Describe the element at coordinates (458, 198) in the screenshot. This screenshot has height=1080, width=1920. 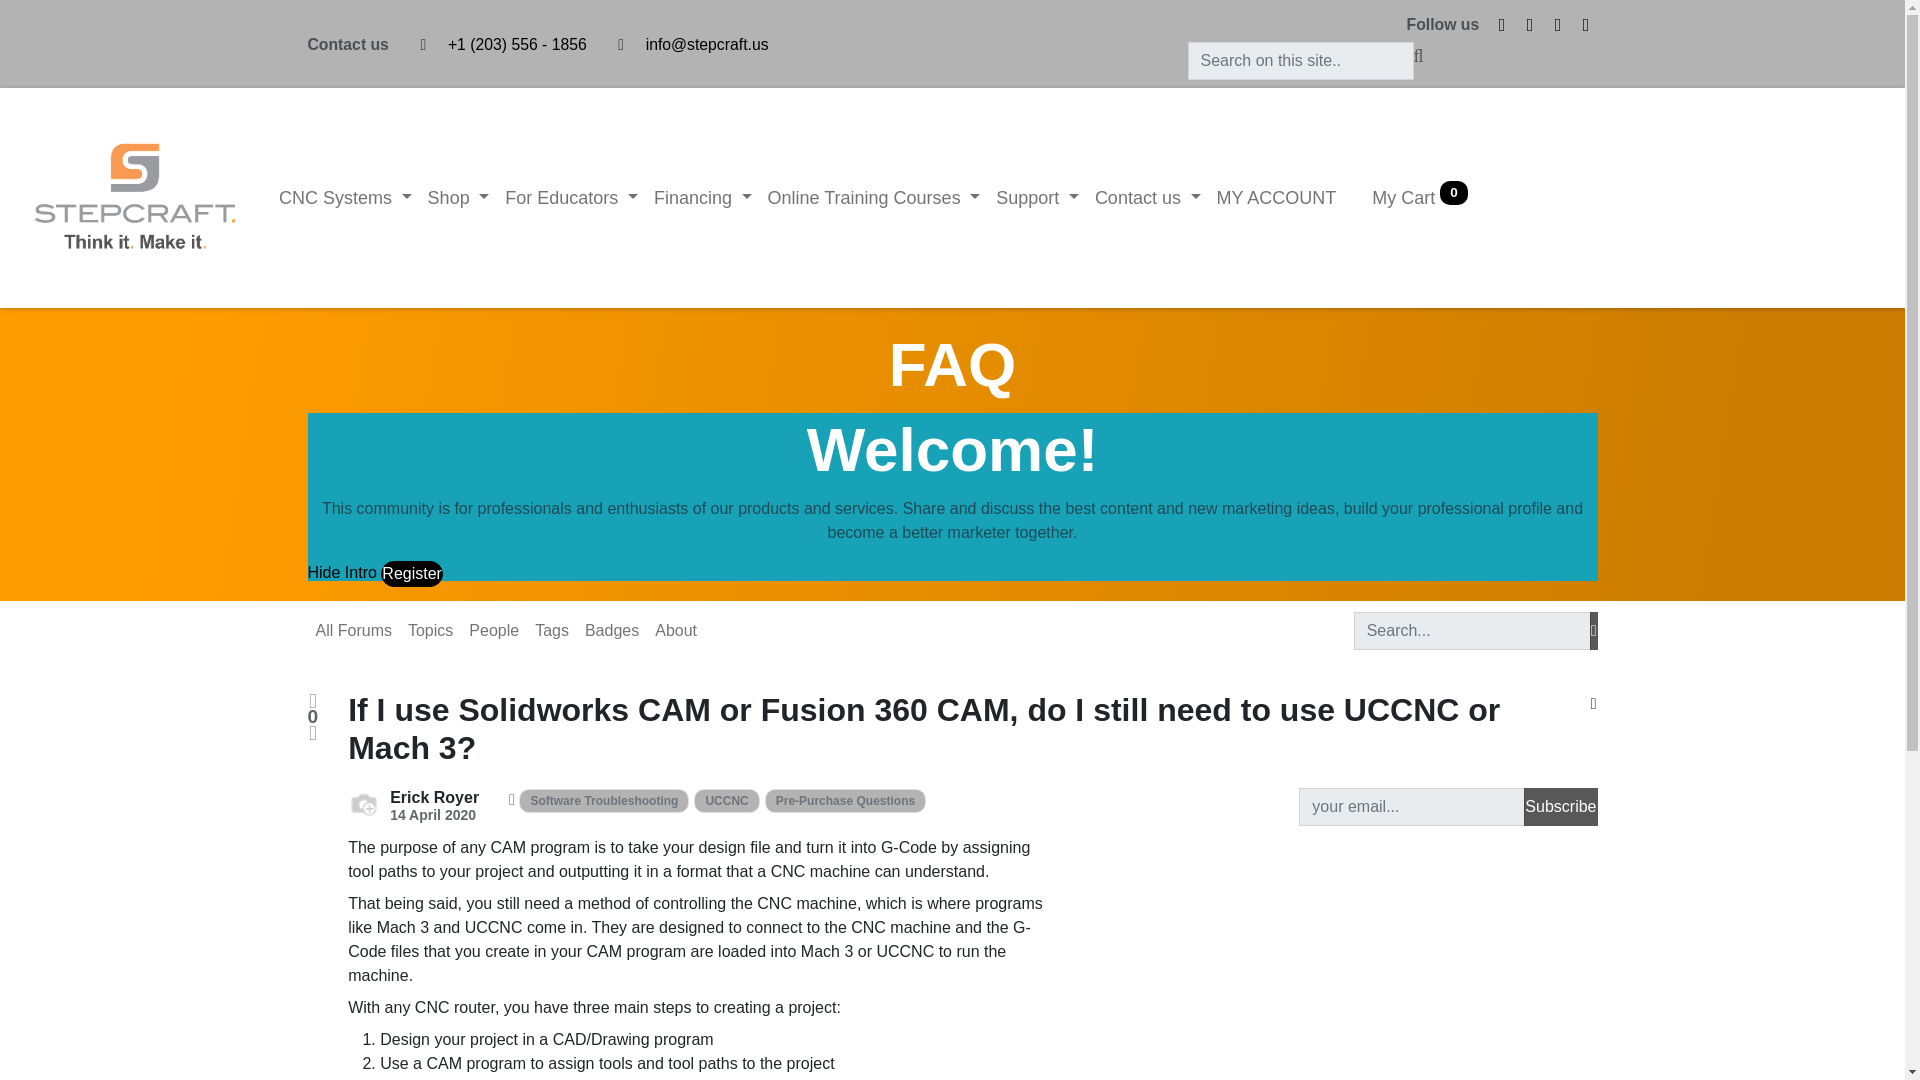
I see `Shop` at that location.